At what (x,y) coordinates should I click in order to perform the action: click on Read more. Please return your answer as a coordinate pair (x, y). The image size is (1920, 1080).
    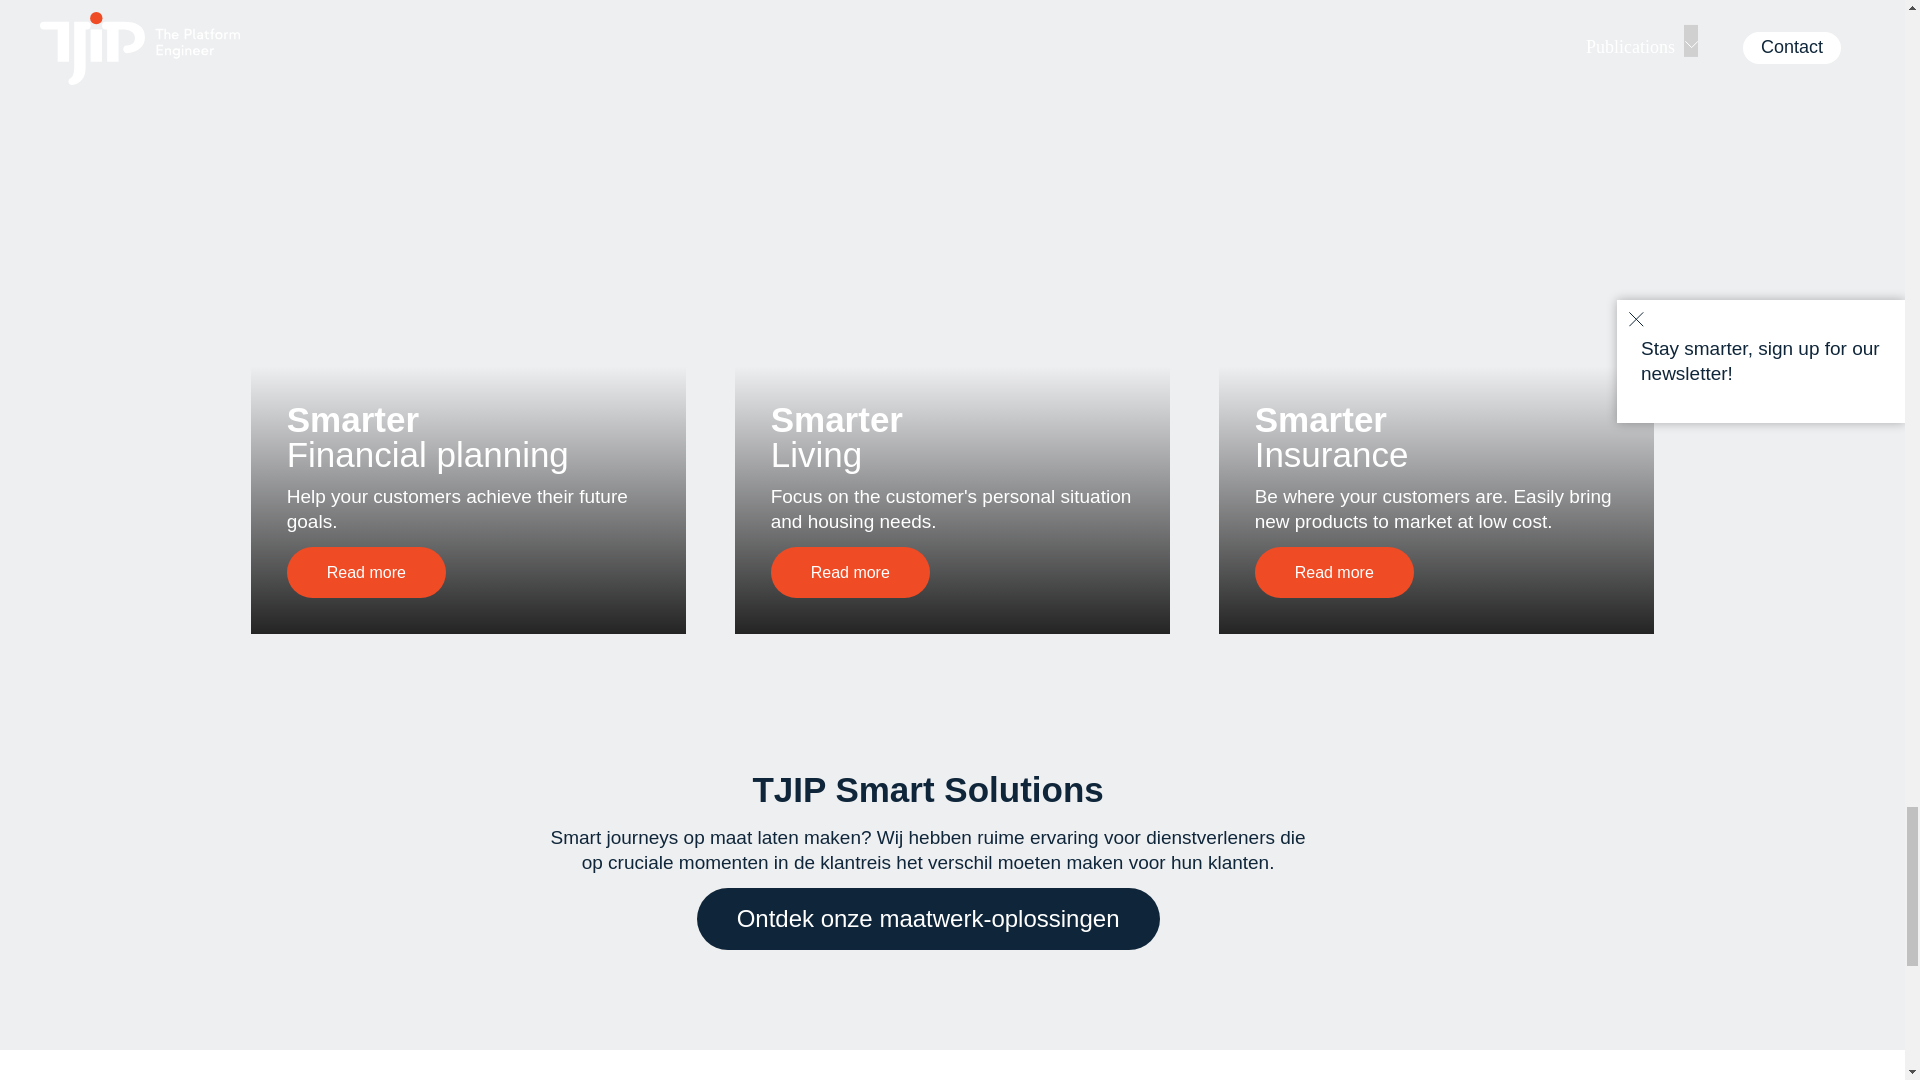
    Looking at the image, I should click on (366, 572).